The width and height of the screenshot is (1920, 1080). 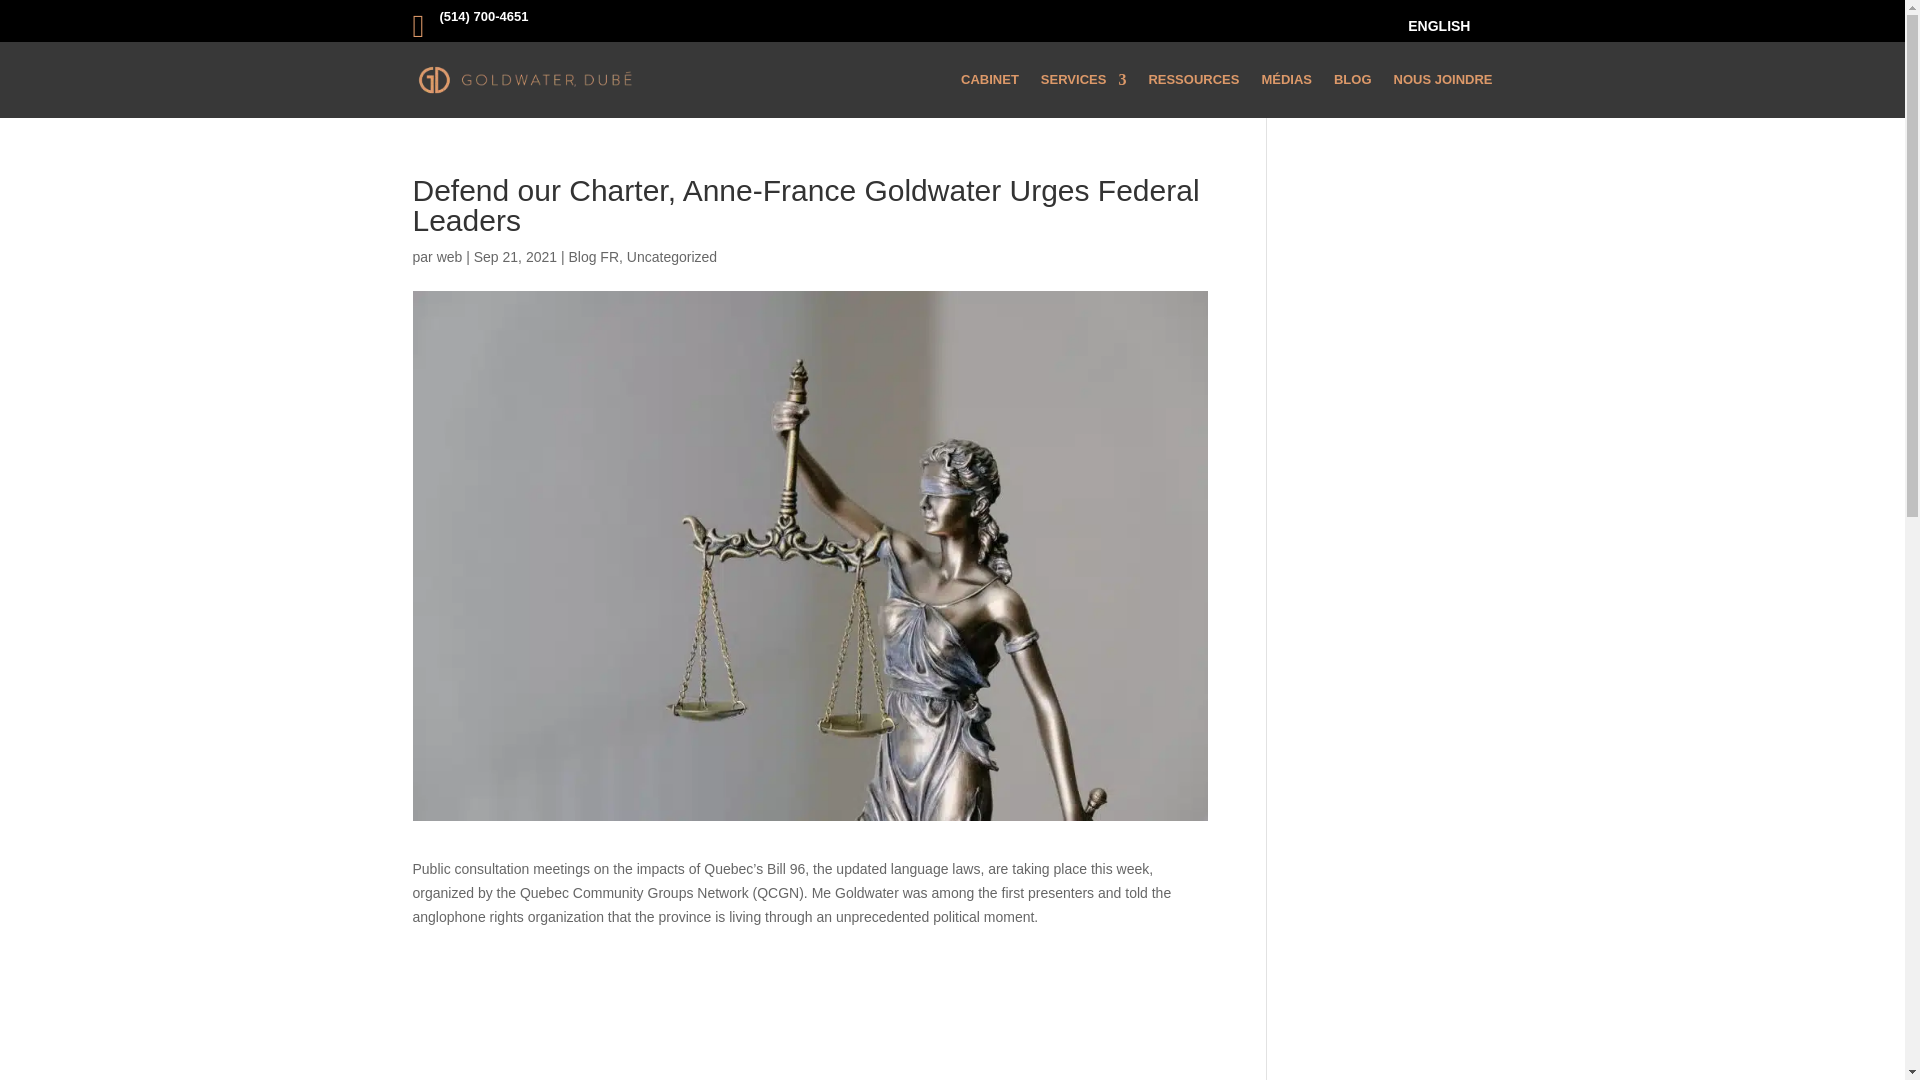 What do you see at coordinates (1443, 80) in the screenshot?
I see `NOUS JOINDRE` at bounding box center [1443, 80].